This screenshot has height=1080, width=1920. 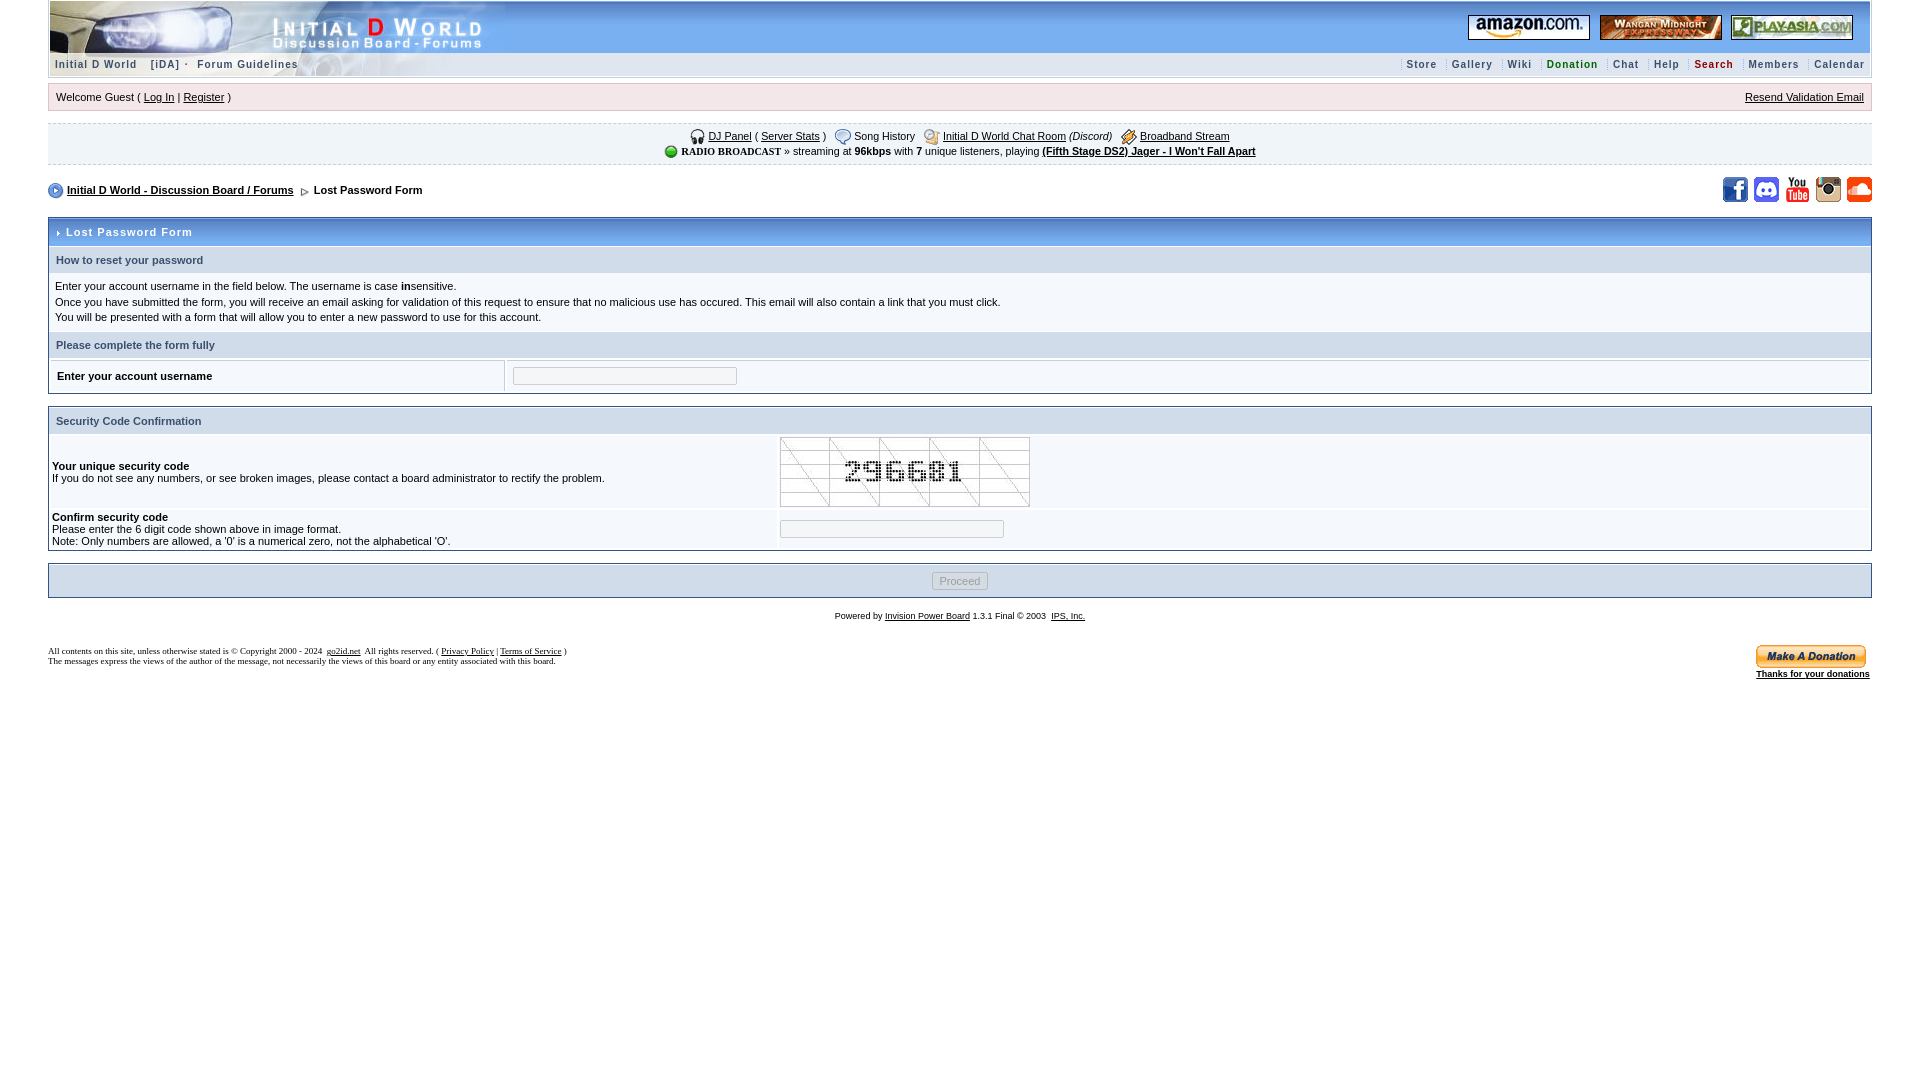 I want to click on Official Initial D World Instagram - Follow Us Today!, so click(x=1828, y=189).